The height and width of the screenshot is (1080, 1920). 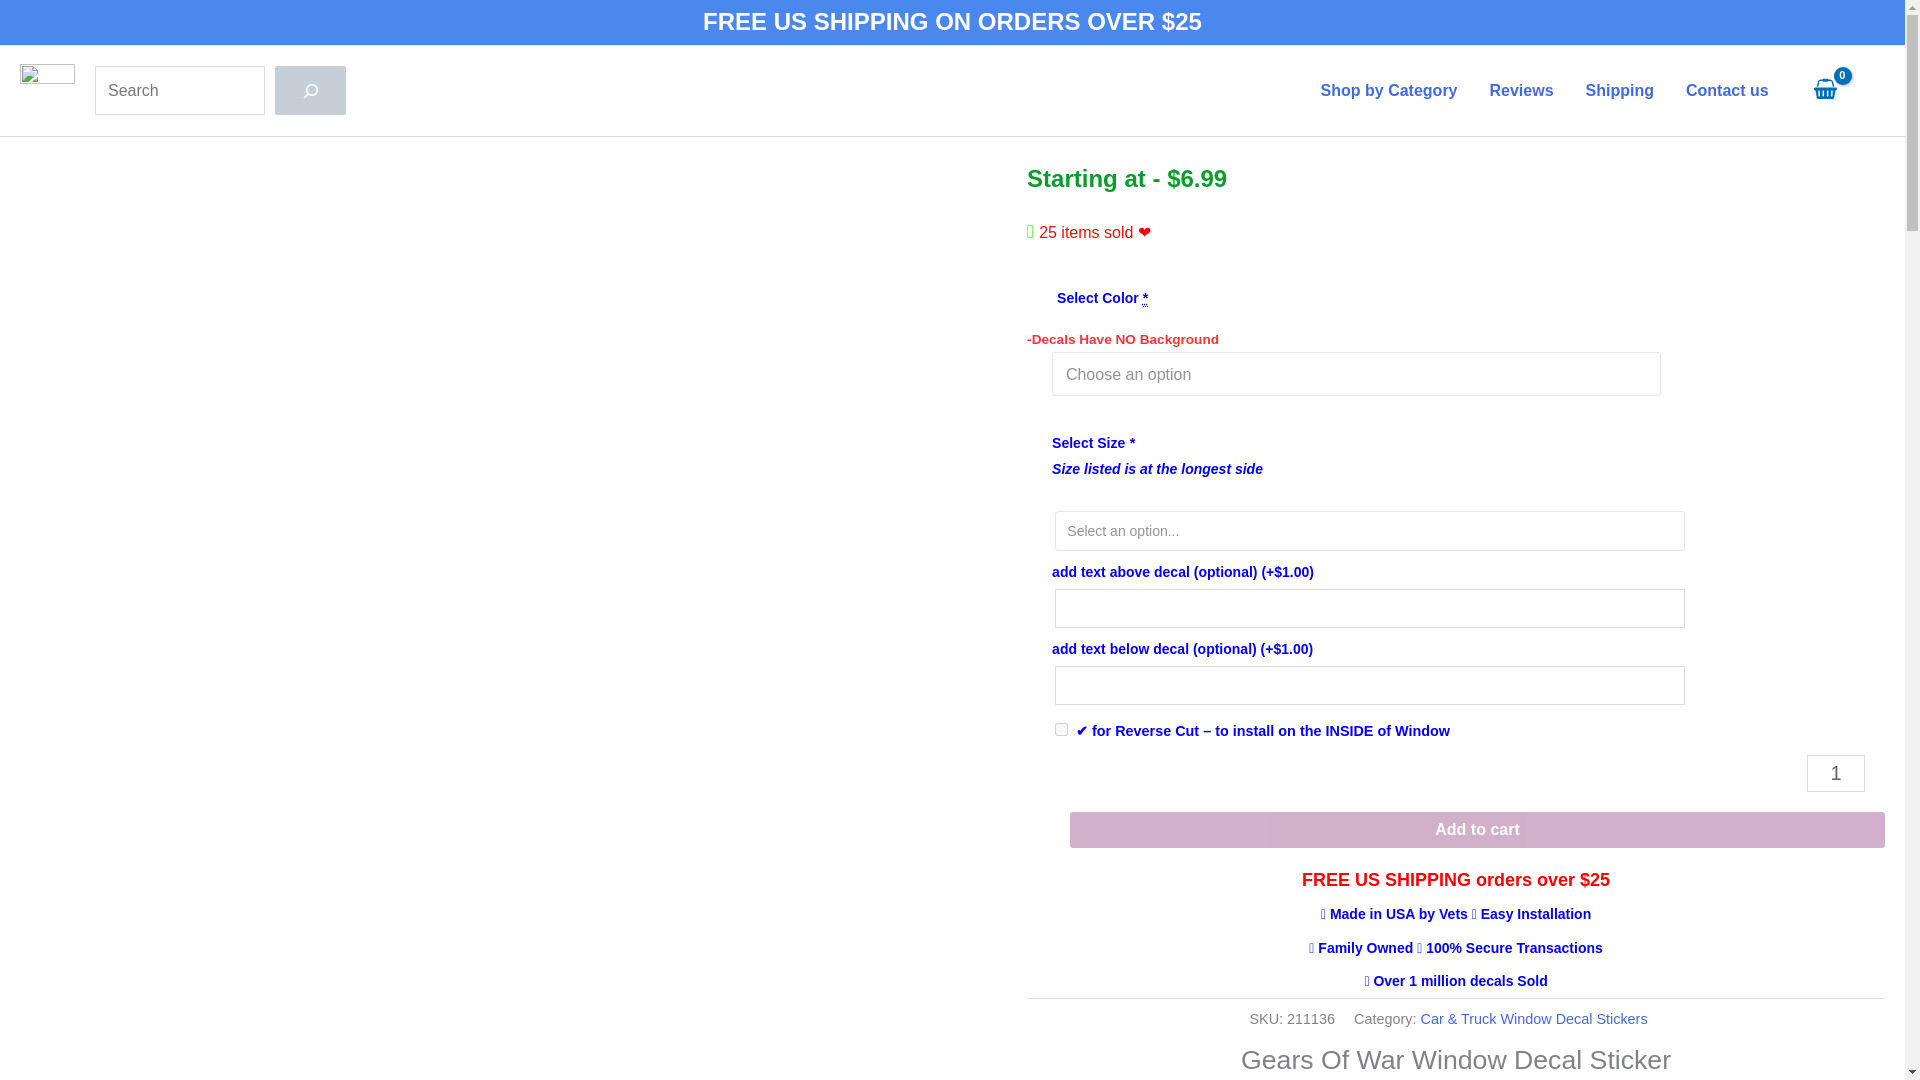 What do you see at coordinates (1390, 91) in the screenshot?
I see `Shop by Category` at bounding box center [1390, 91].